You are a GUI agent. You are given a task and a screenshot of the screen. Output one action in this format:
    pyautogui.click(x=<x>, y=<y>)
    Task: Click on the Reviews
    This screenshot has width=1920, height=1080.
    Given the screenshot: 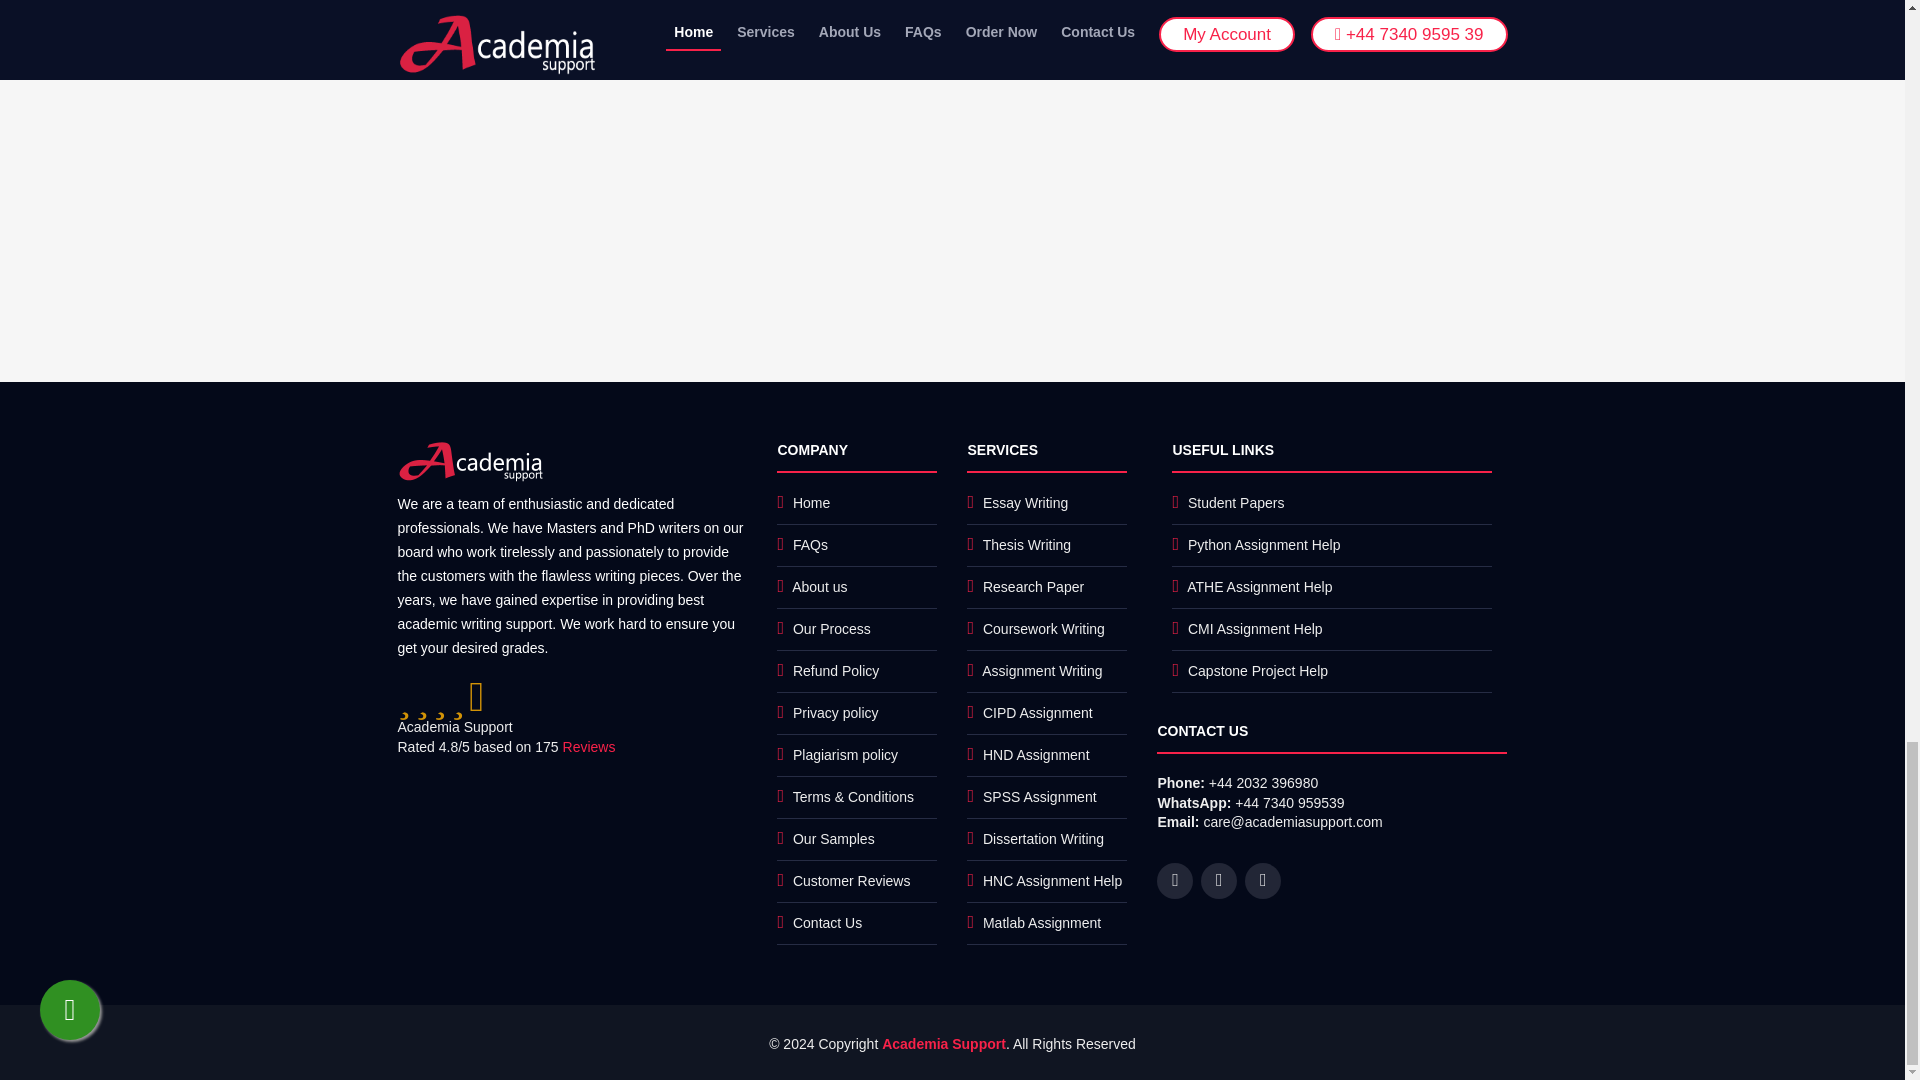 What is the action you would take?
    pyautogui.click(x=589, y=746)
    